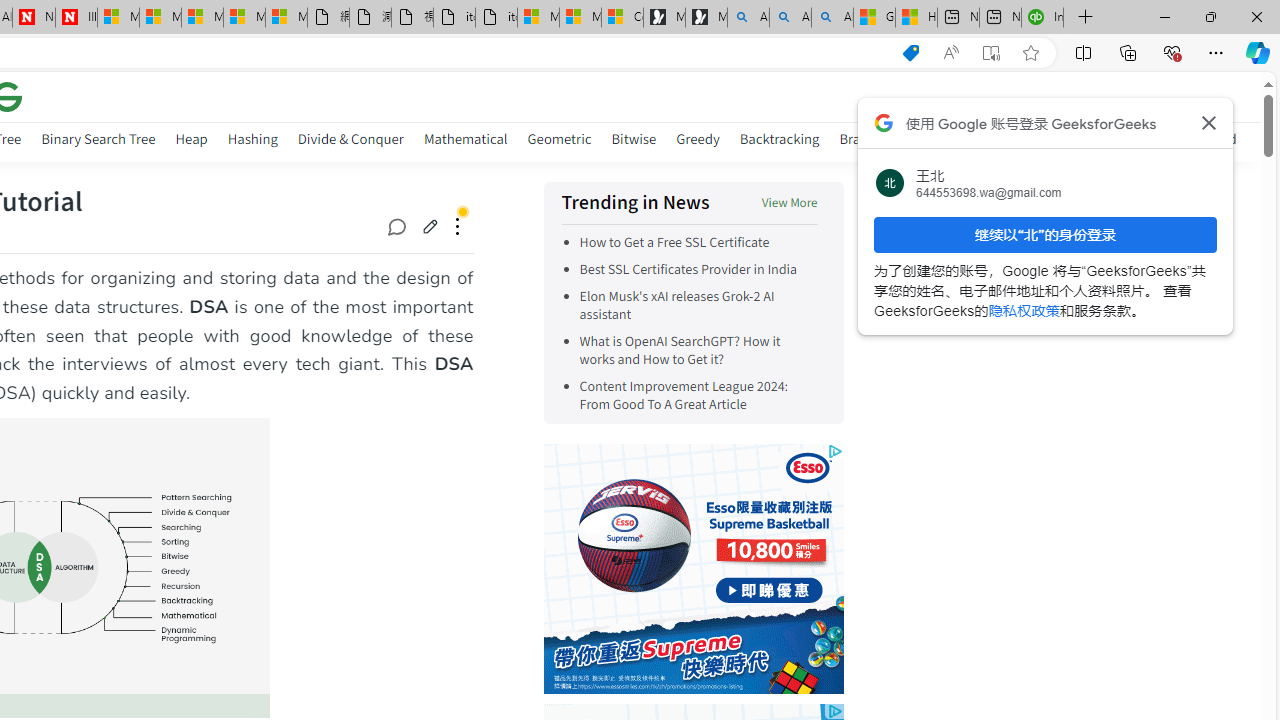 The image size is (1280, 720). Describe the element at coordinates (350, 138) in the screenshot. I see `Divide & Conquer` at that location.